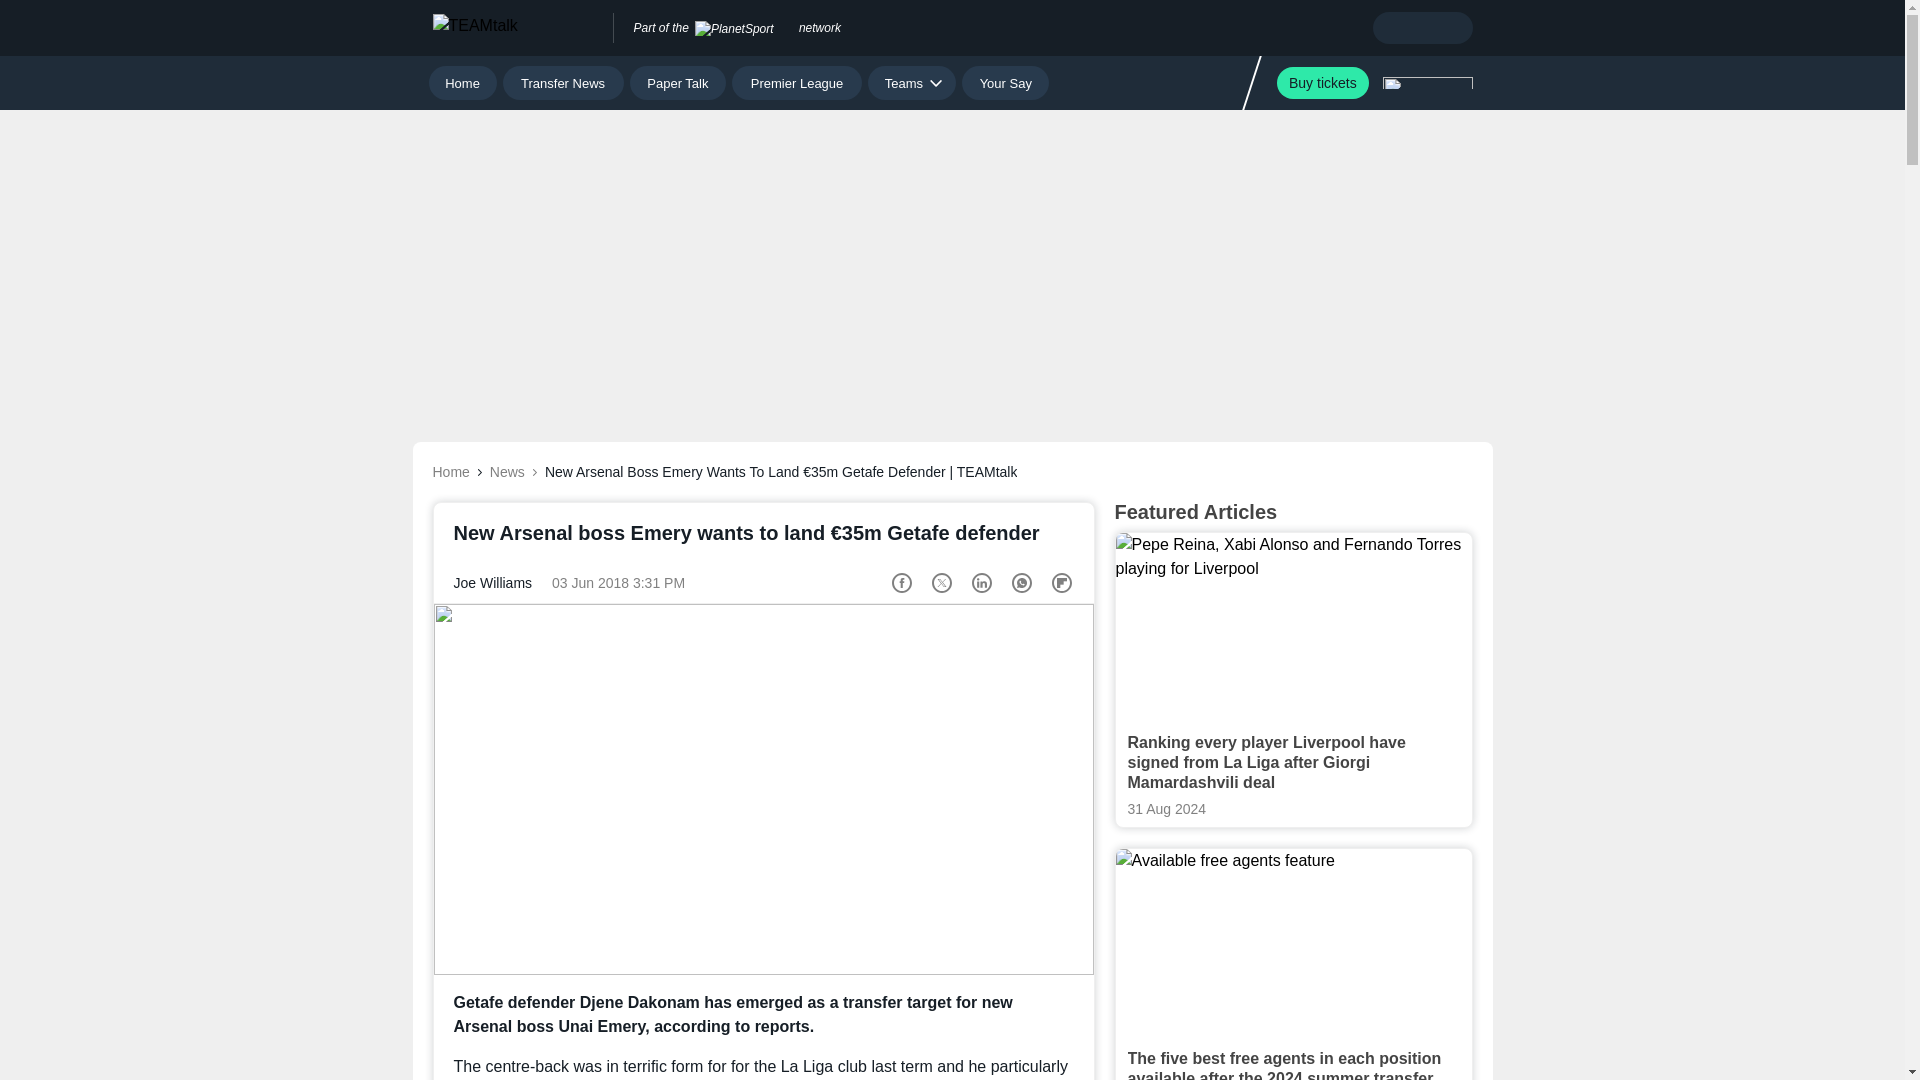 This screenshot has height=1080, width=1920. I want to click on Premier League, so click(796, 82).